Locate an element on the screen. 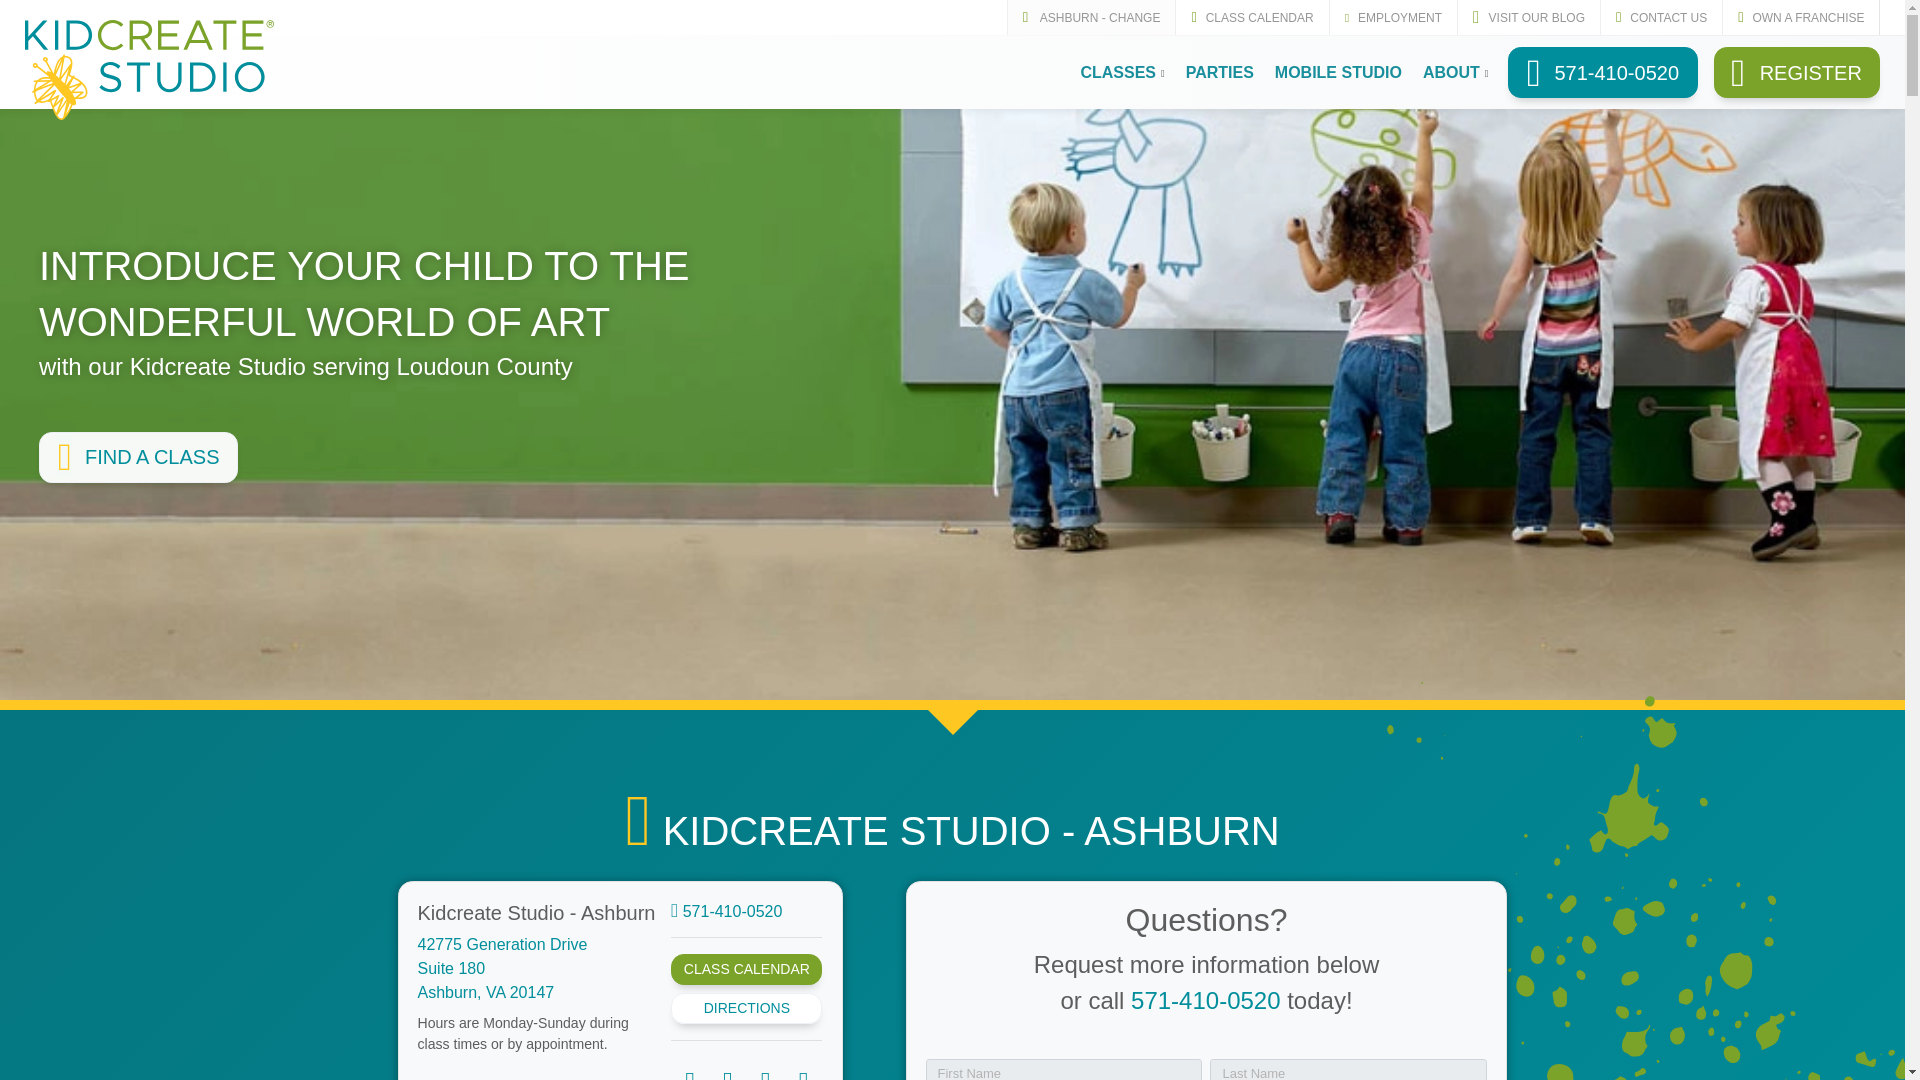 The image size is (1920, 1080). Directions to Ashburn Kids Art is located at coordinates (502, 968).